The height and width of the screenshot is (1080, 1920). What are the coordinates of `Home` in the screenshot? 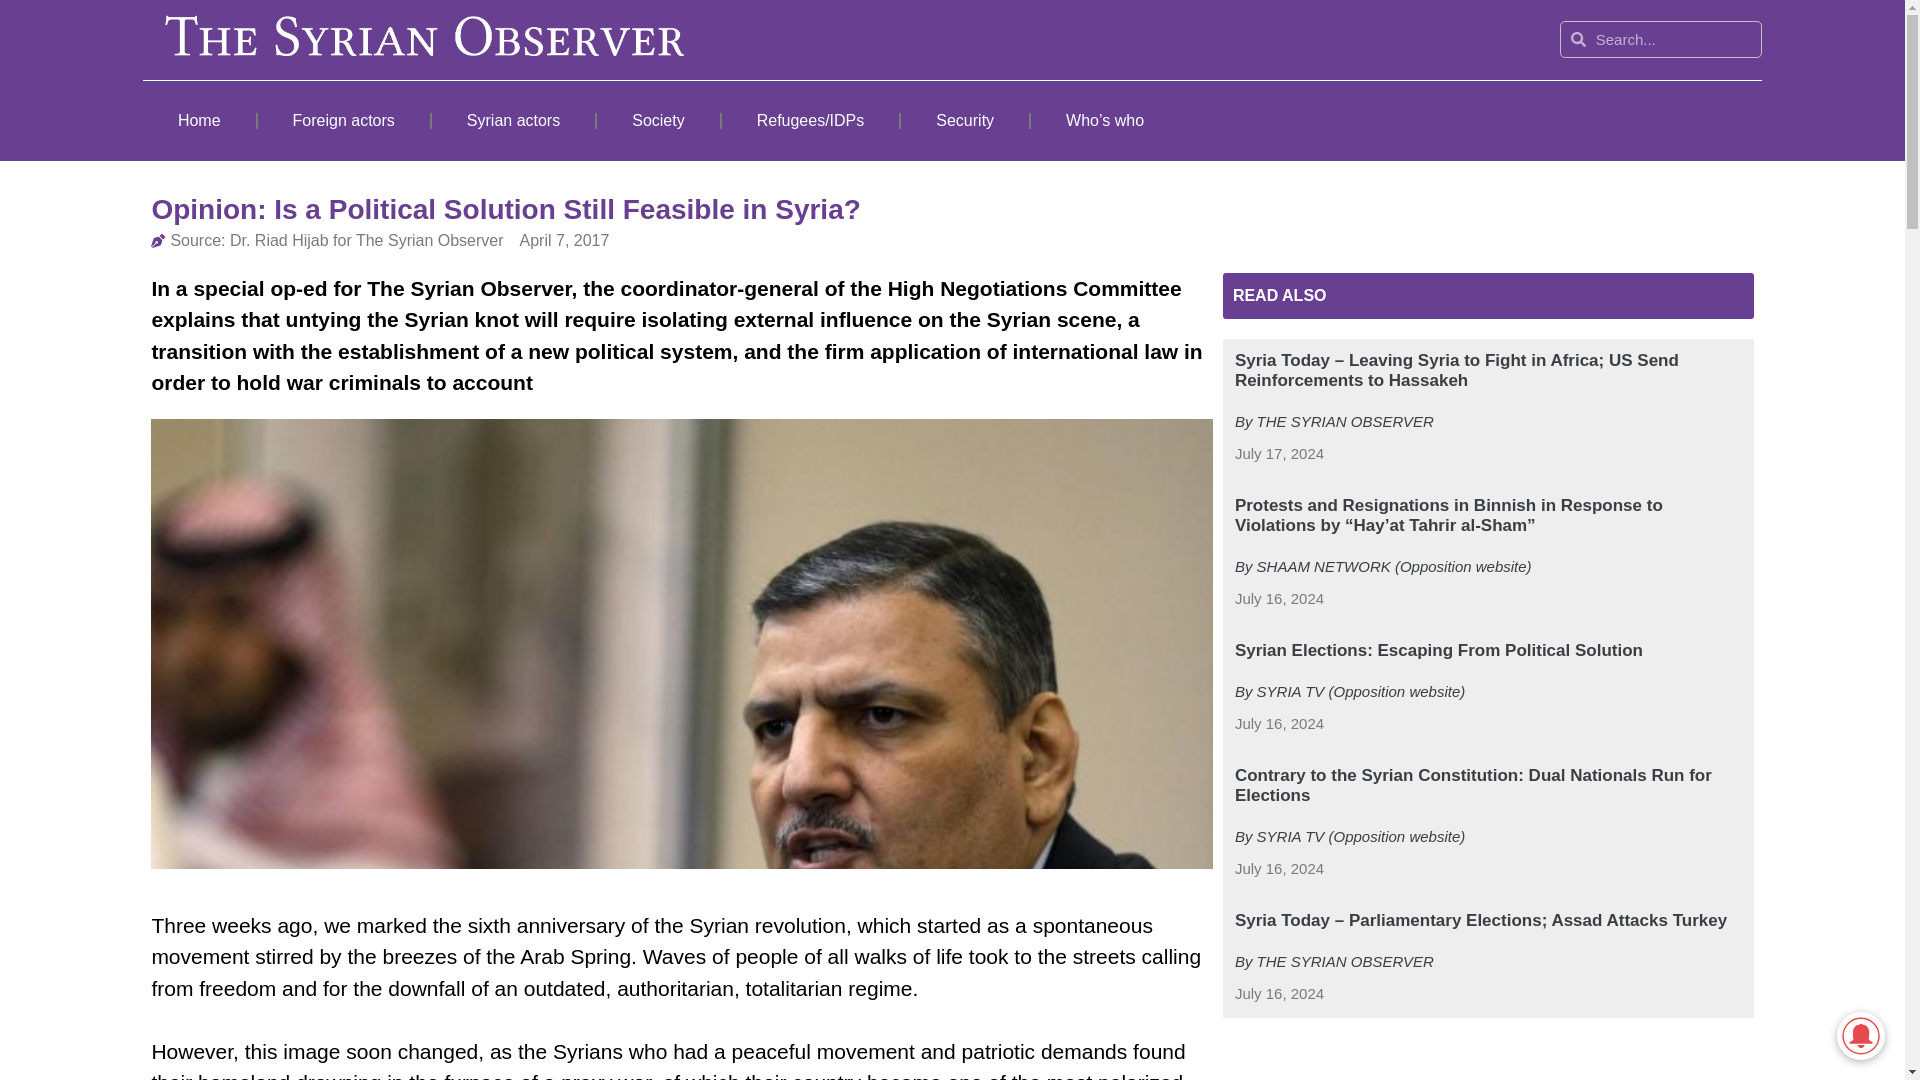 It's located at (198, 120).